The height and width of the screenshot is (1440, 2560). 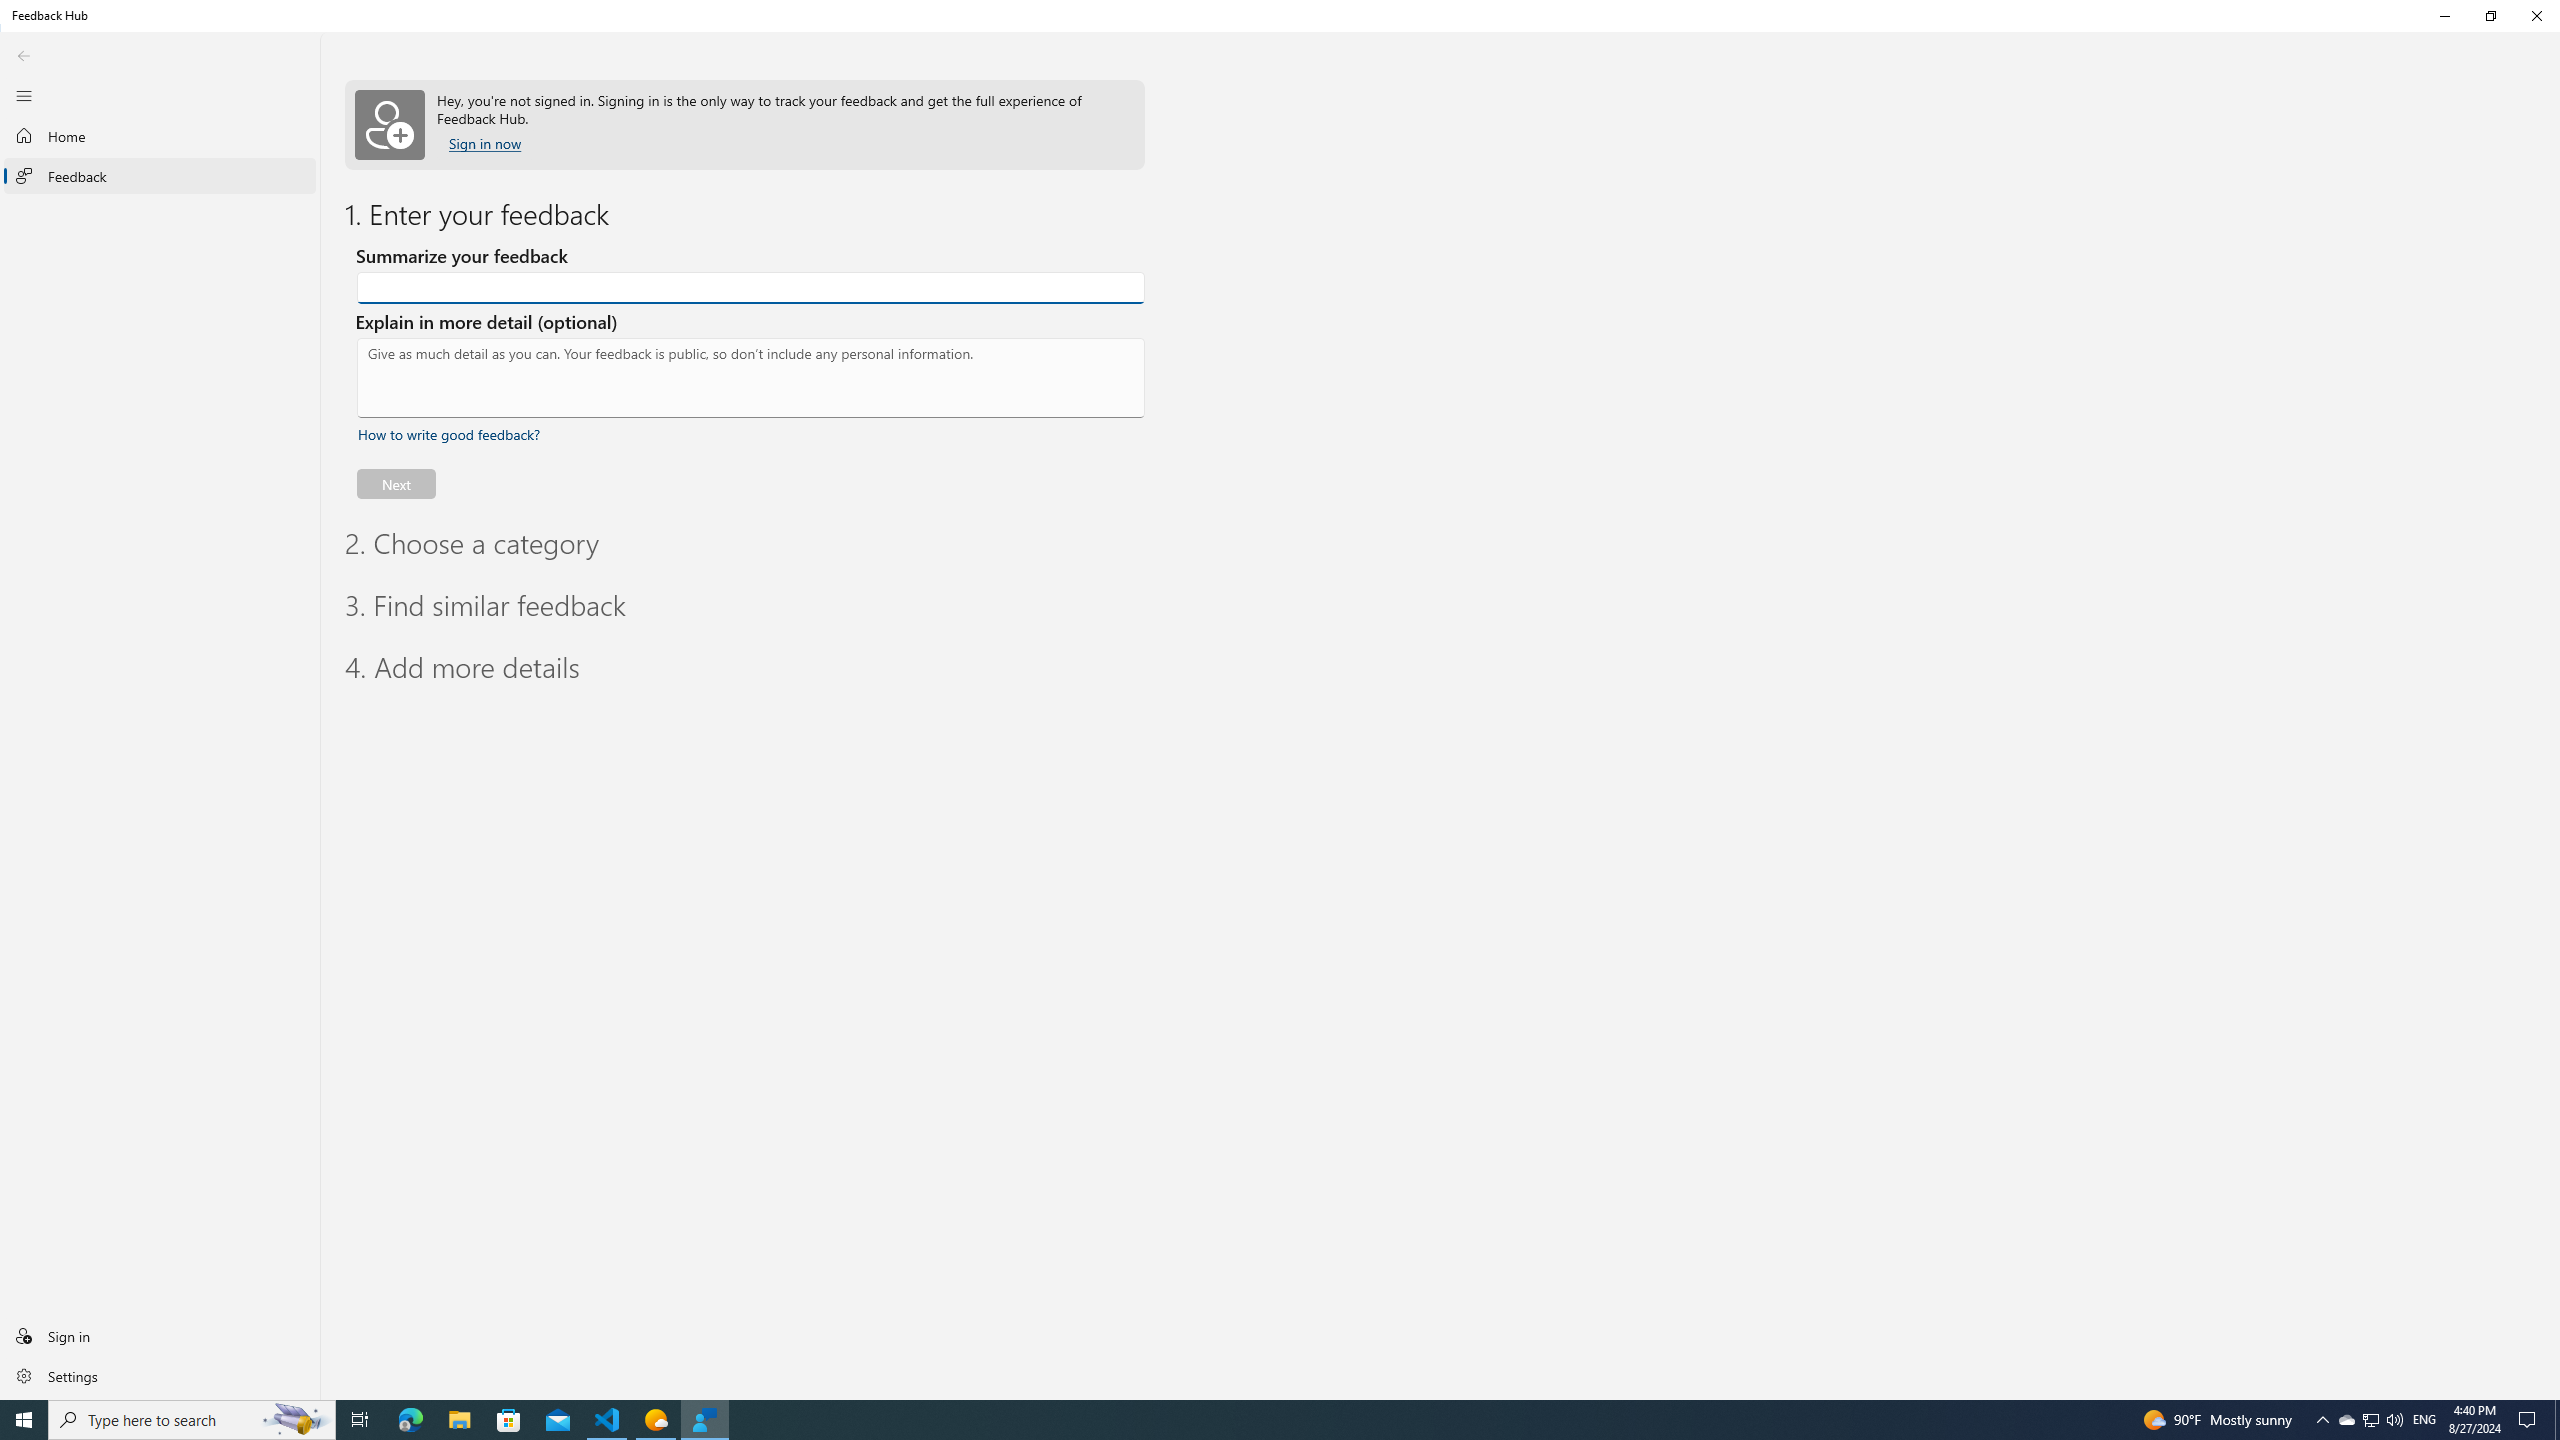 What do you see at coordinates (750, 378) in the screenshot?
I see `Q2790: 100%` at bounding box center [750, 378].